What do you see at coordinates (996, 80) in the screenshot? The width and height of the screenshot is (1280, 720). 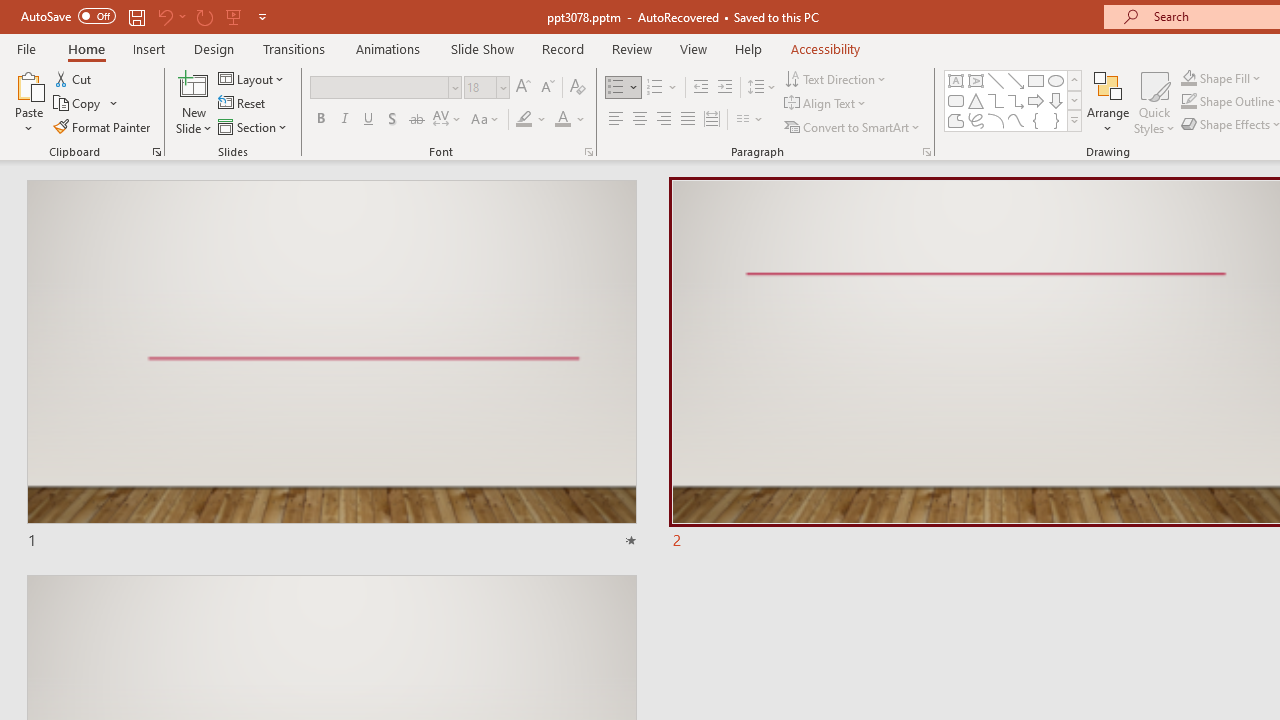 I see `Line` at bounding box center [996, 80].